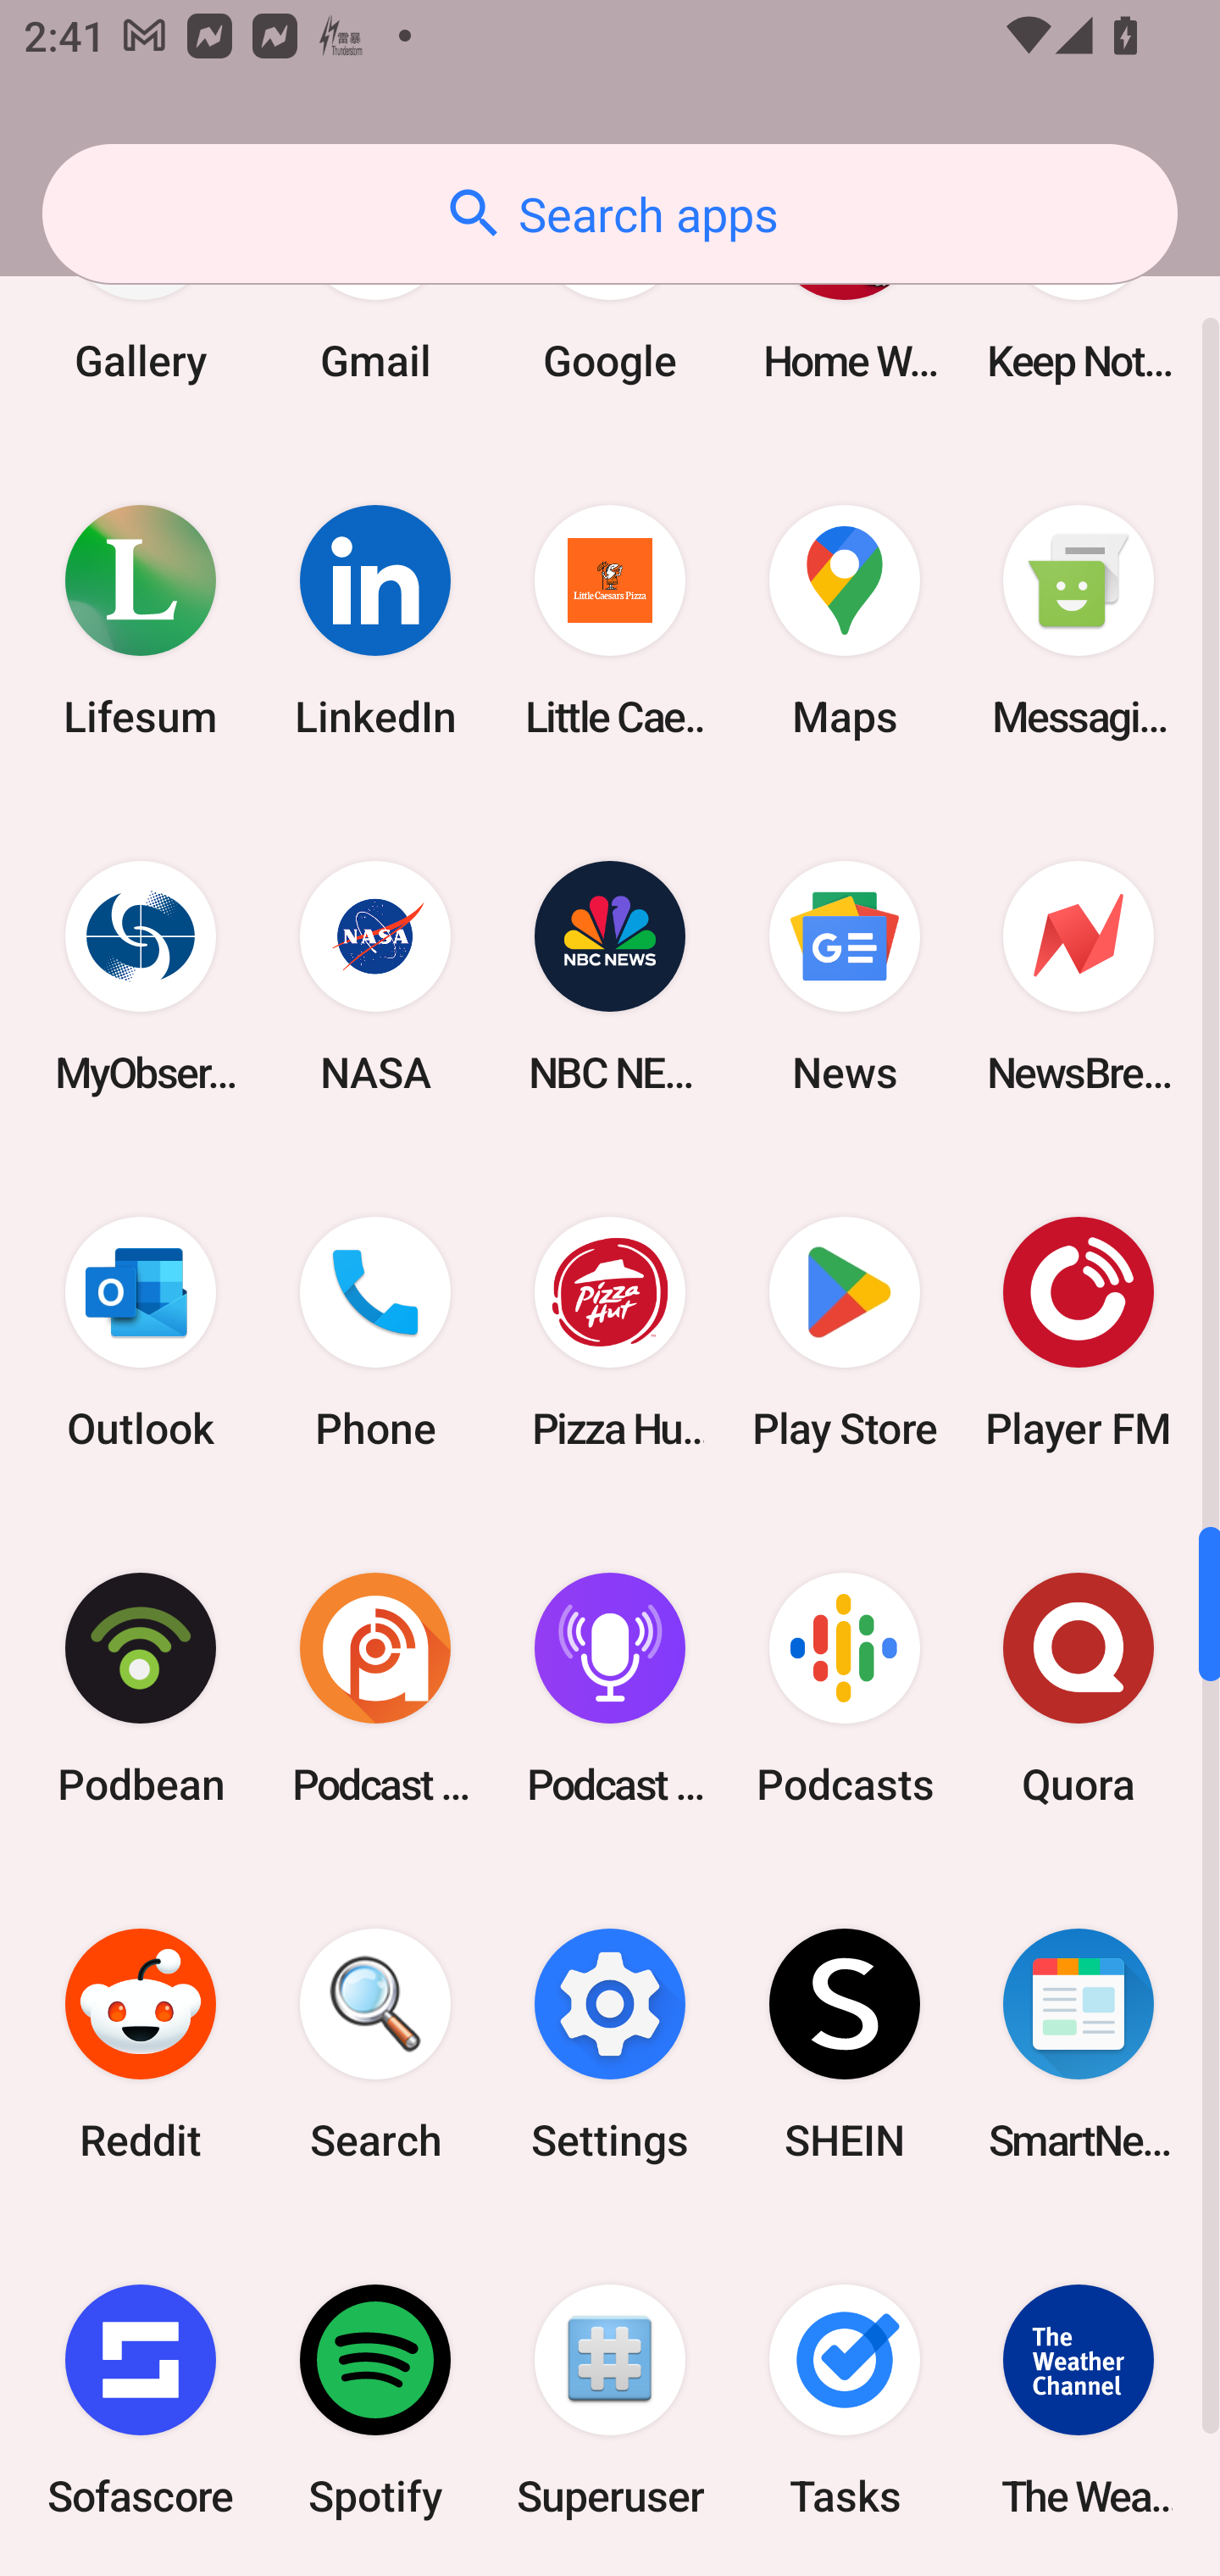  I want to click on Play Store, so click(844, 1332).